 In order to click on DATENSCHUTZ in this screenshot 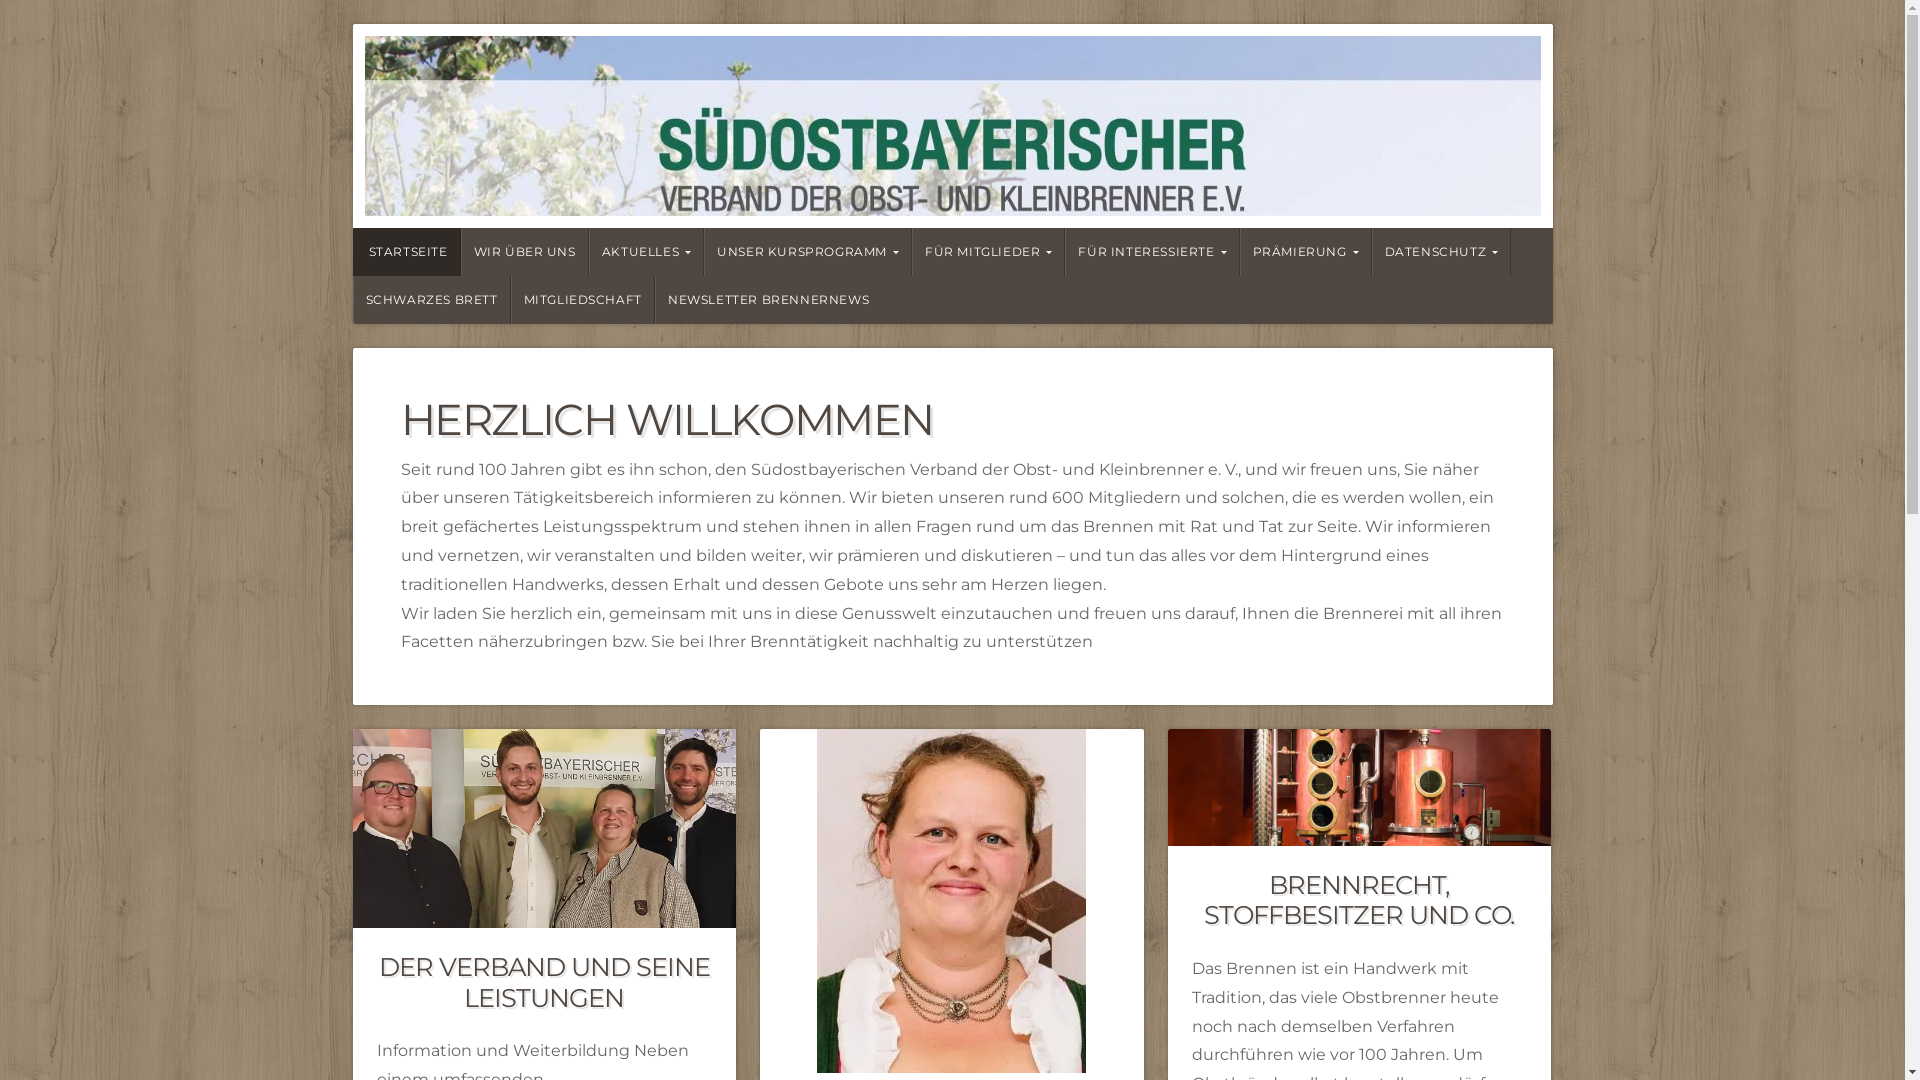, I will do `click(1442, 252)`.